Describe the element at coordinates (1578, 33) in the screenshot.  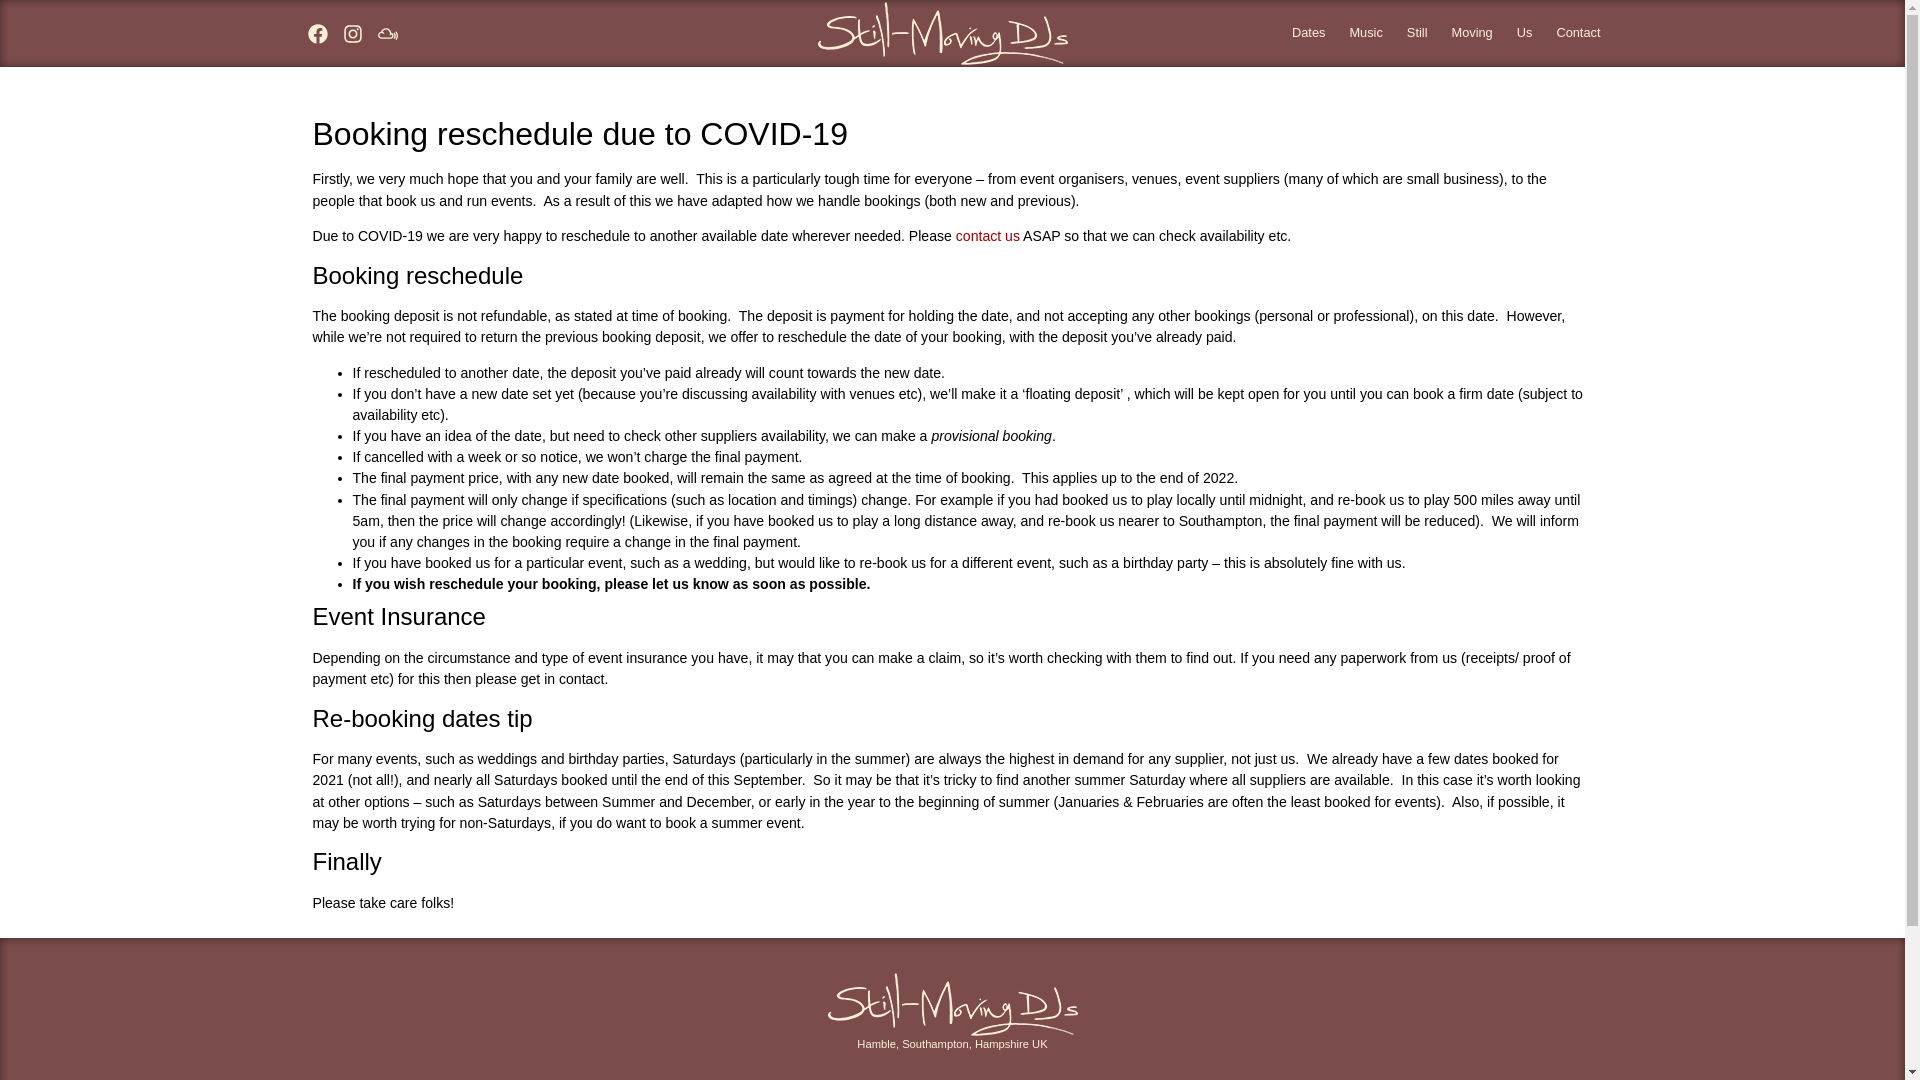
I see `Book us` at that location.